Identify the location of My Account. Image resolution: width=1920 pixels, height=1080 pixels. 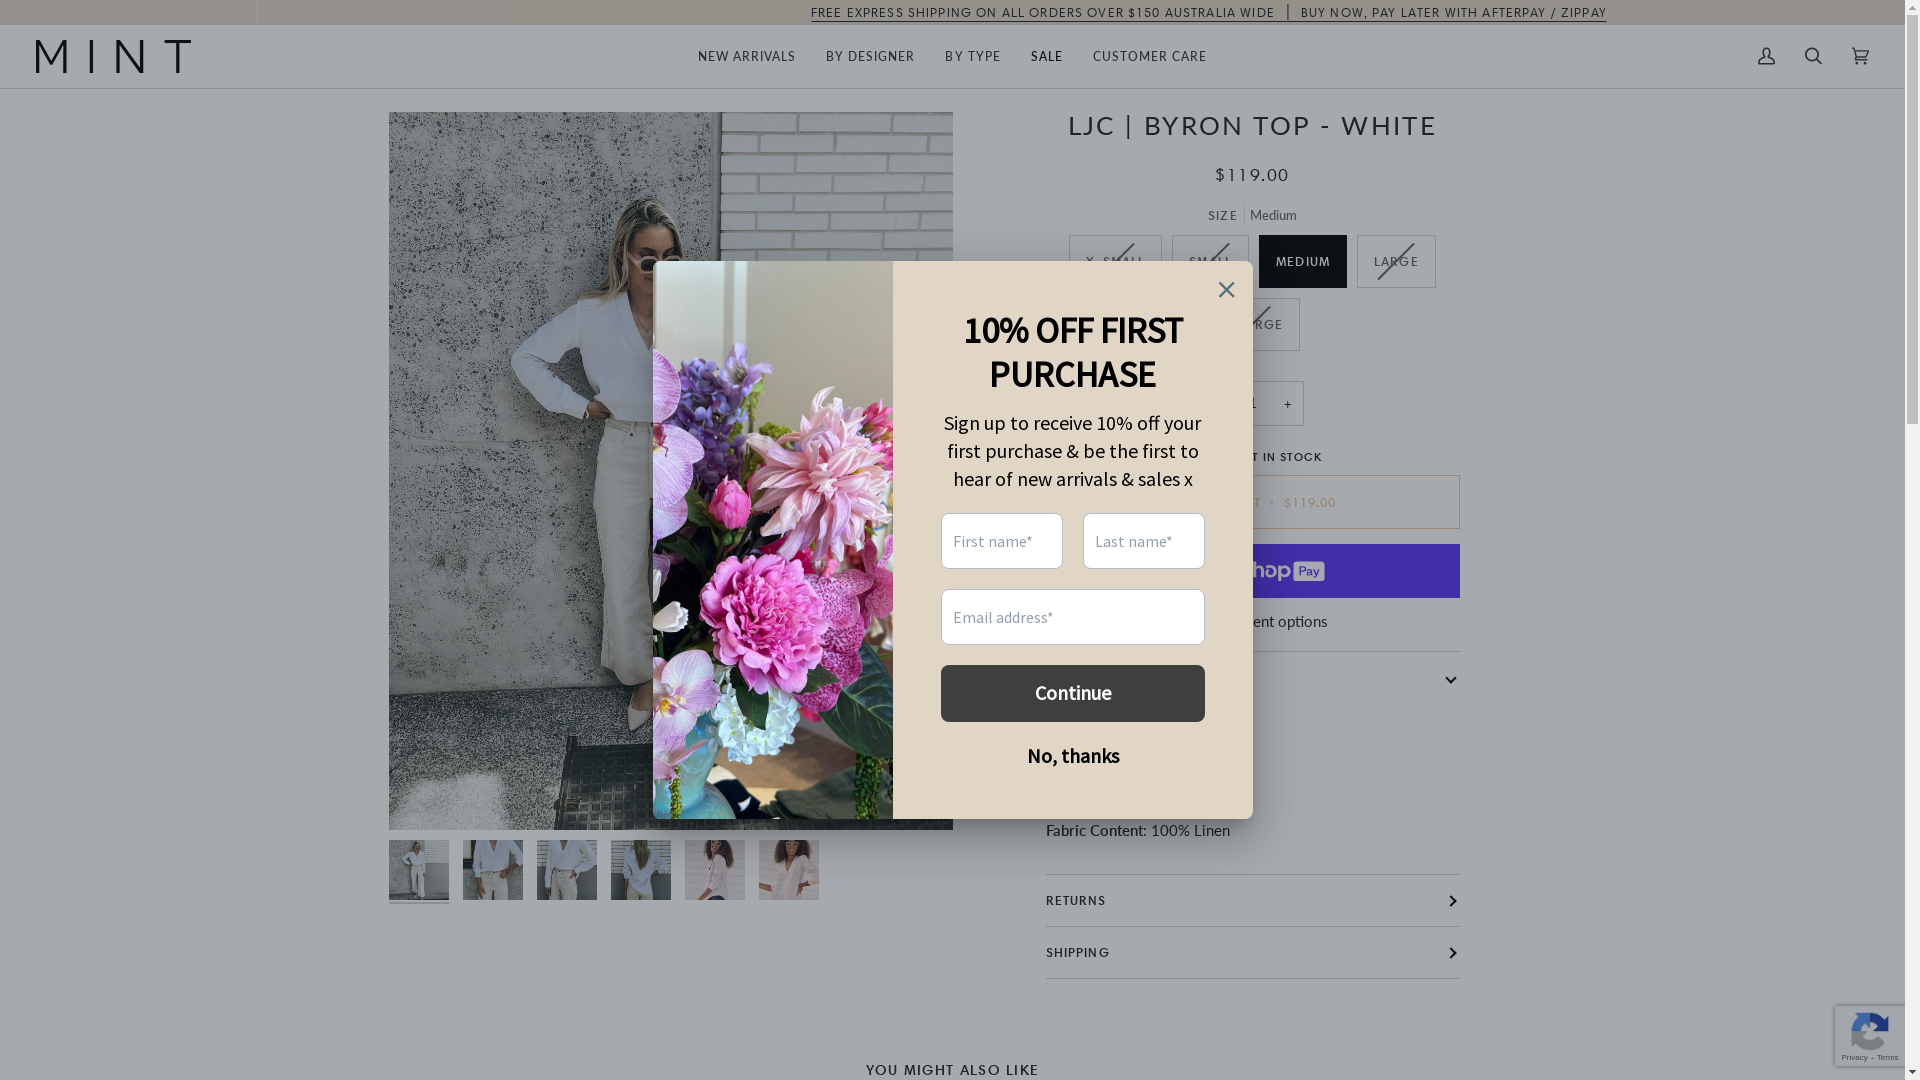
(1766, 56).